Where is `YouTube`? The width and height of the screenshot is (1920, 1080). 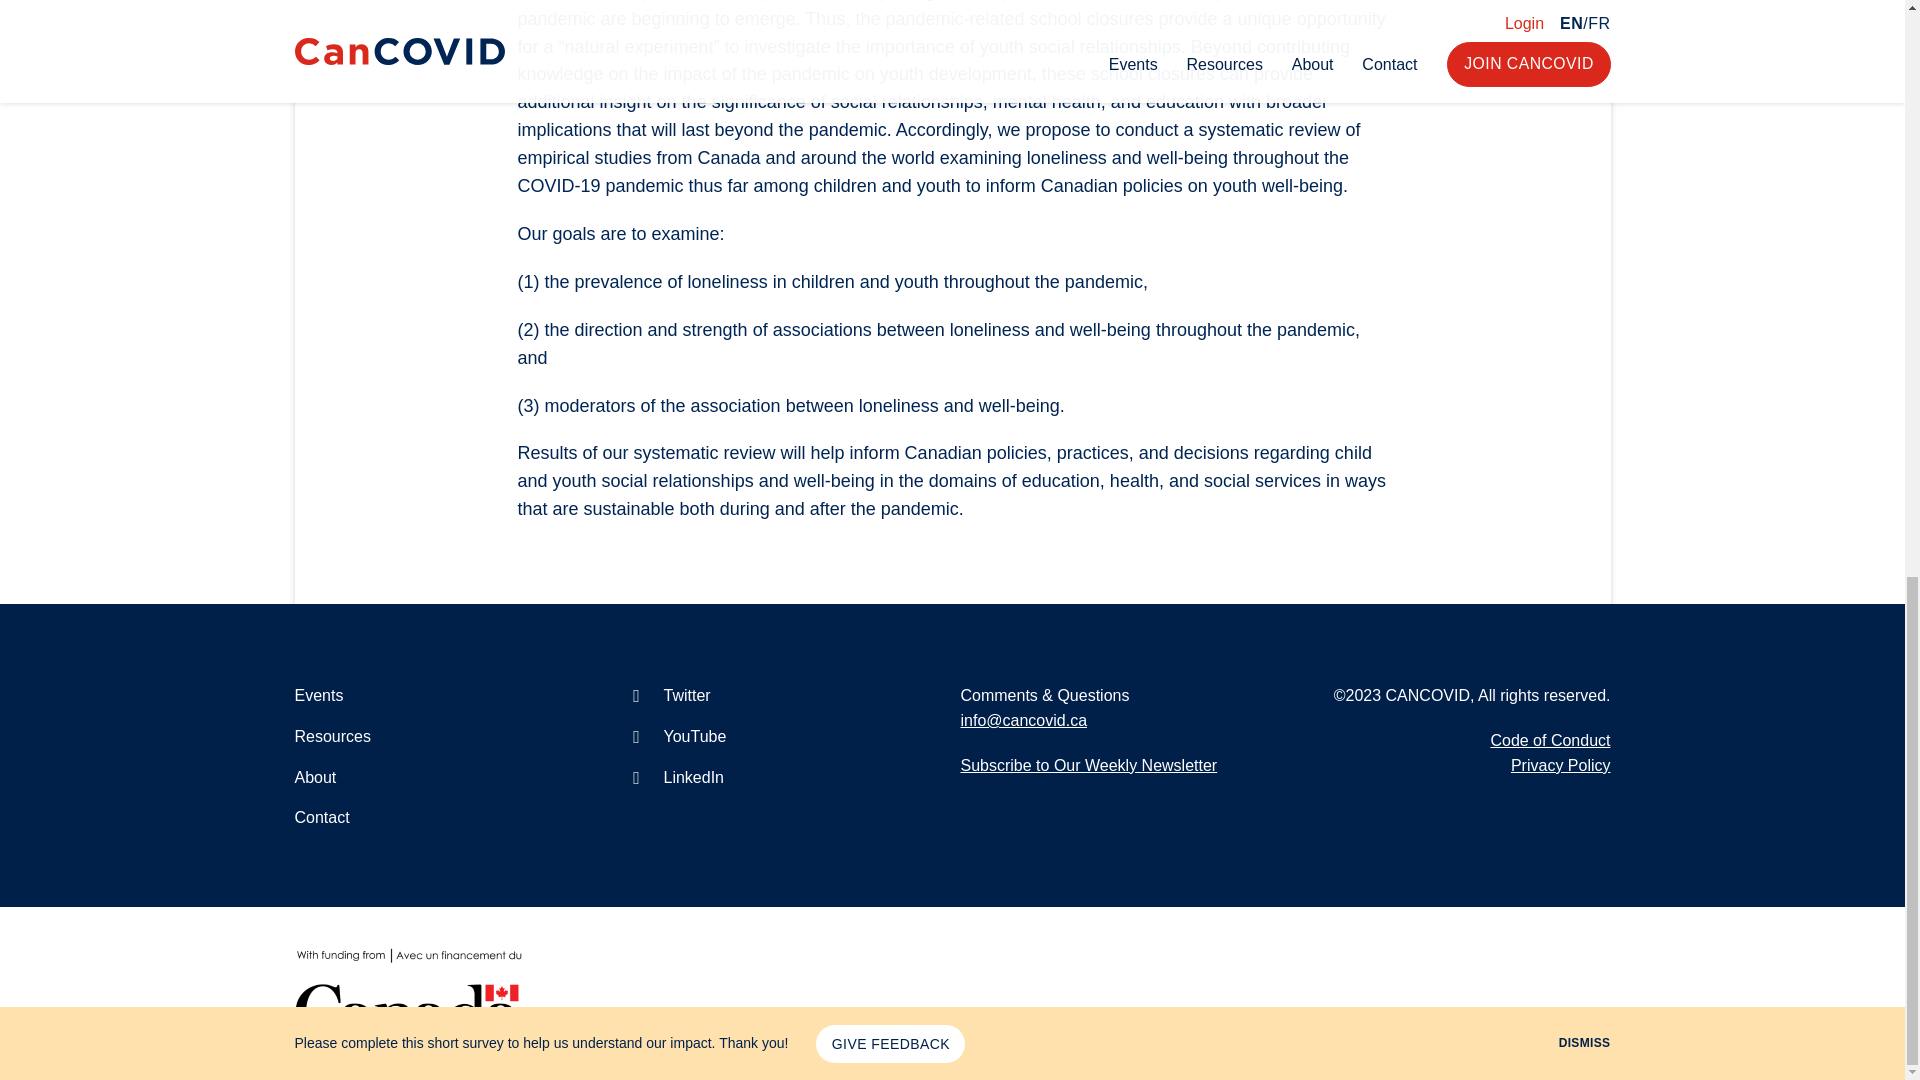 YouTube is located at coordinates (677, 736).